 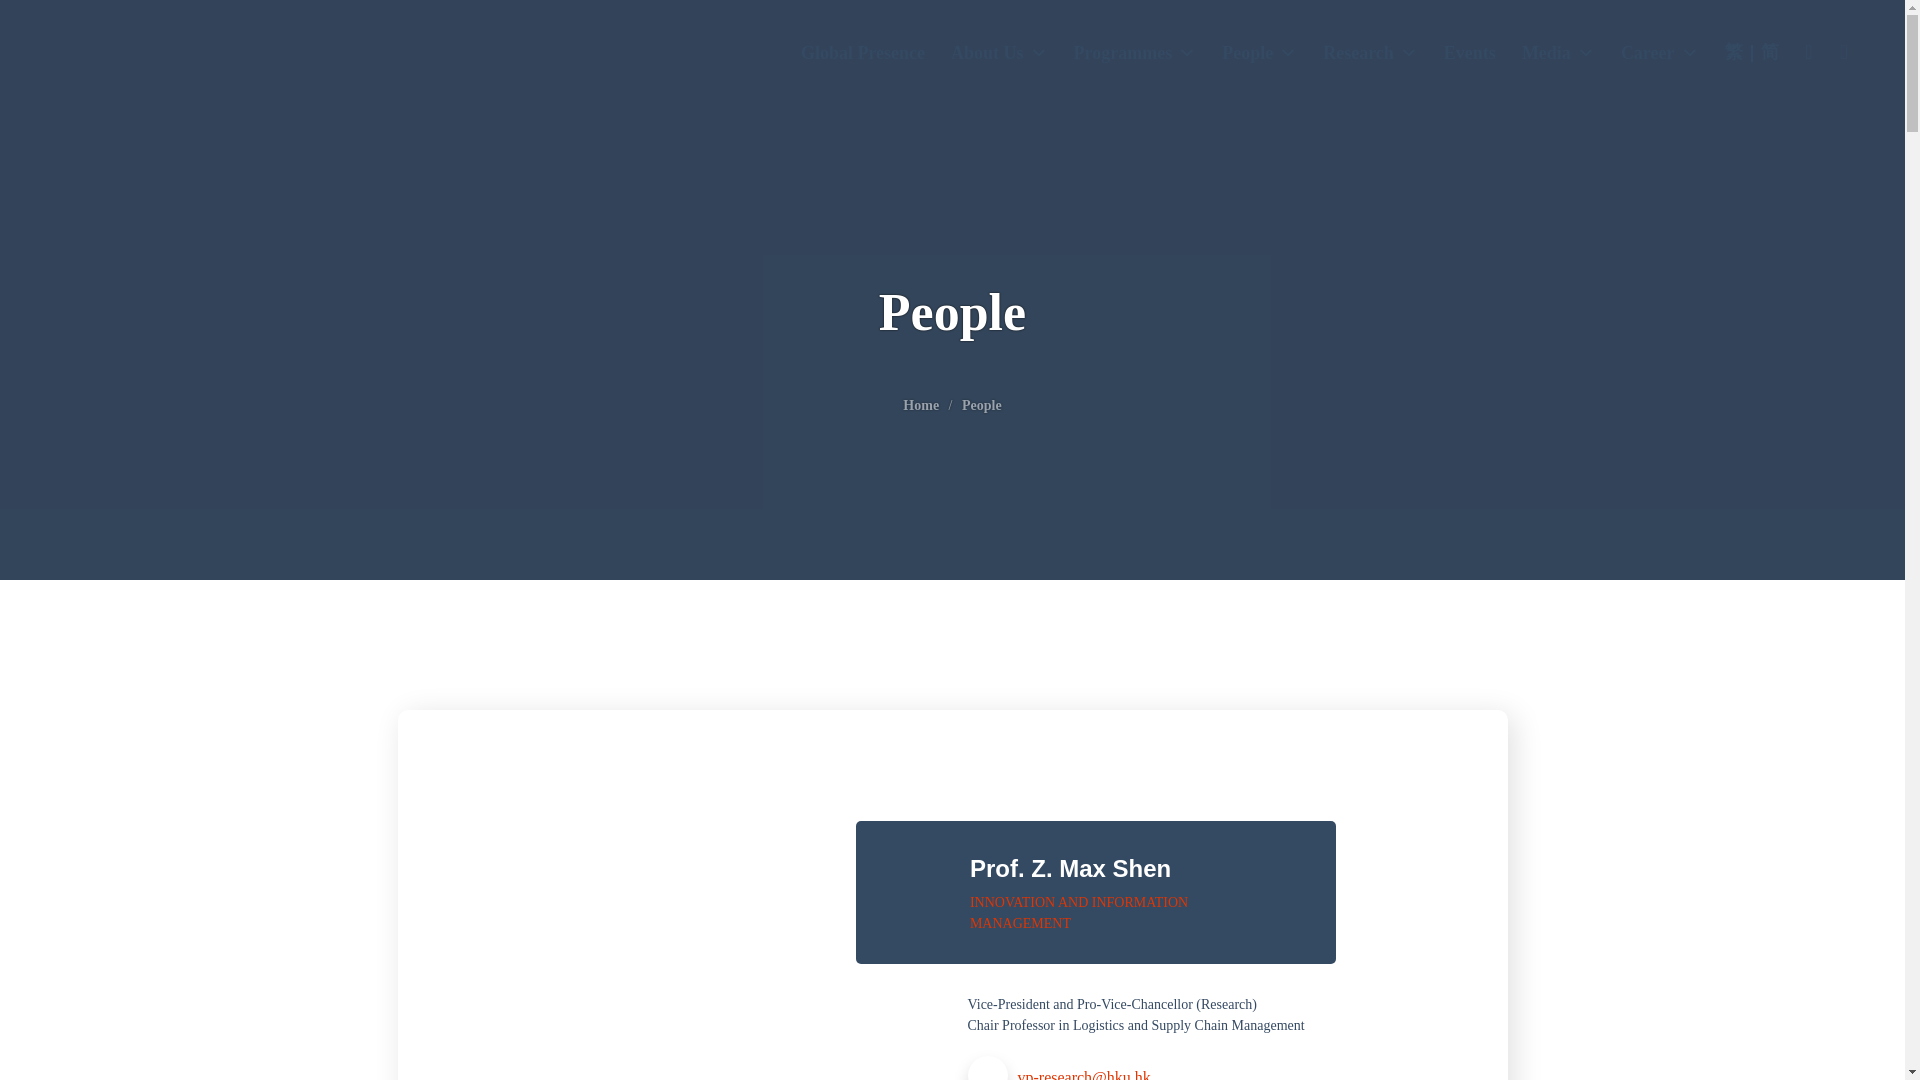 I want to click on Global Presence, so click(x=862, y=54).